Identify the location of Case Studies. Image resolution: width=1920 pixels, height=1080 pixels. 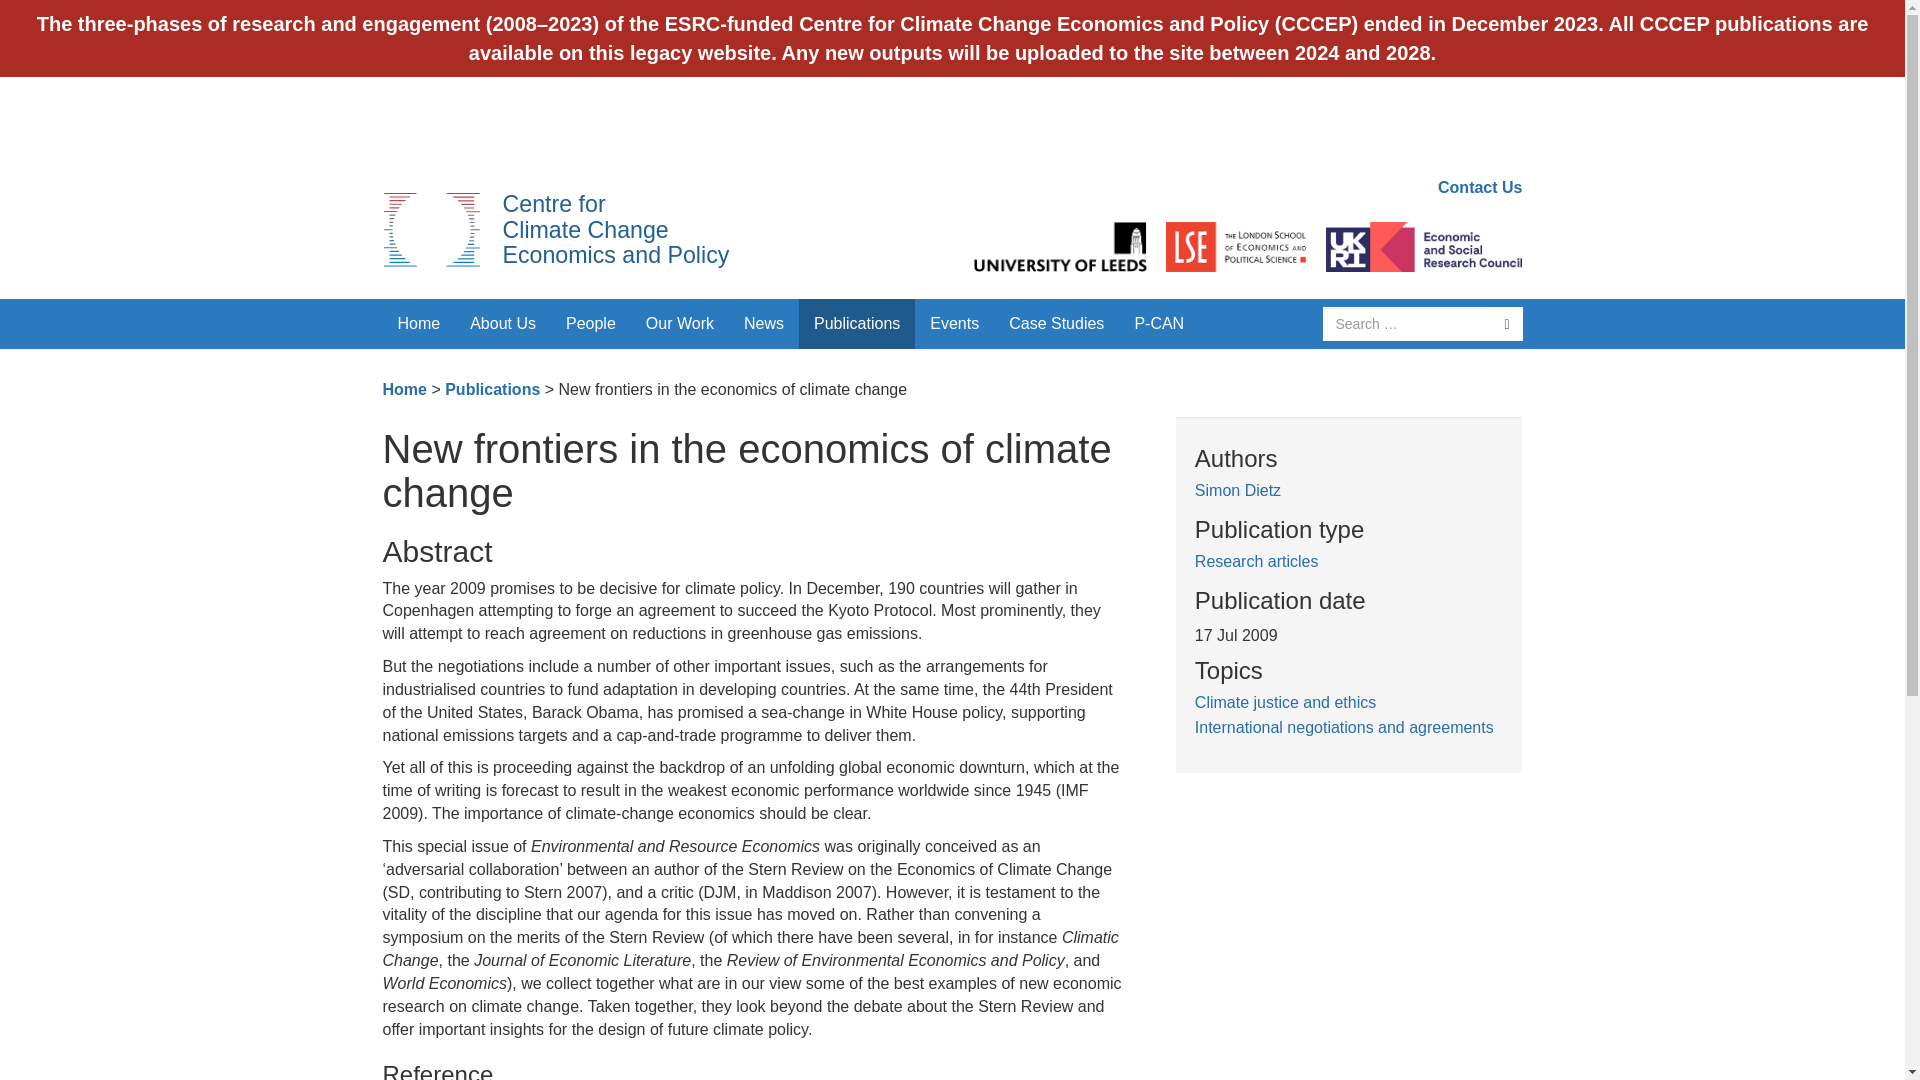
(1056, 324).